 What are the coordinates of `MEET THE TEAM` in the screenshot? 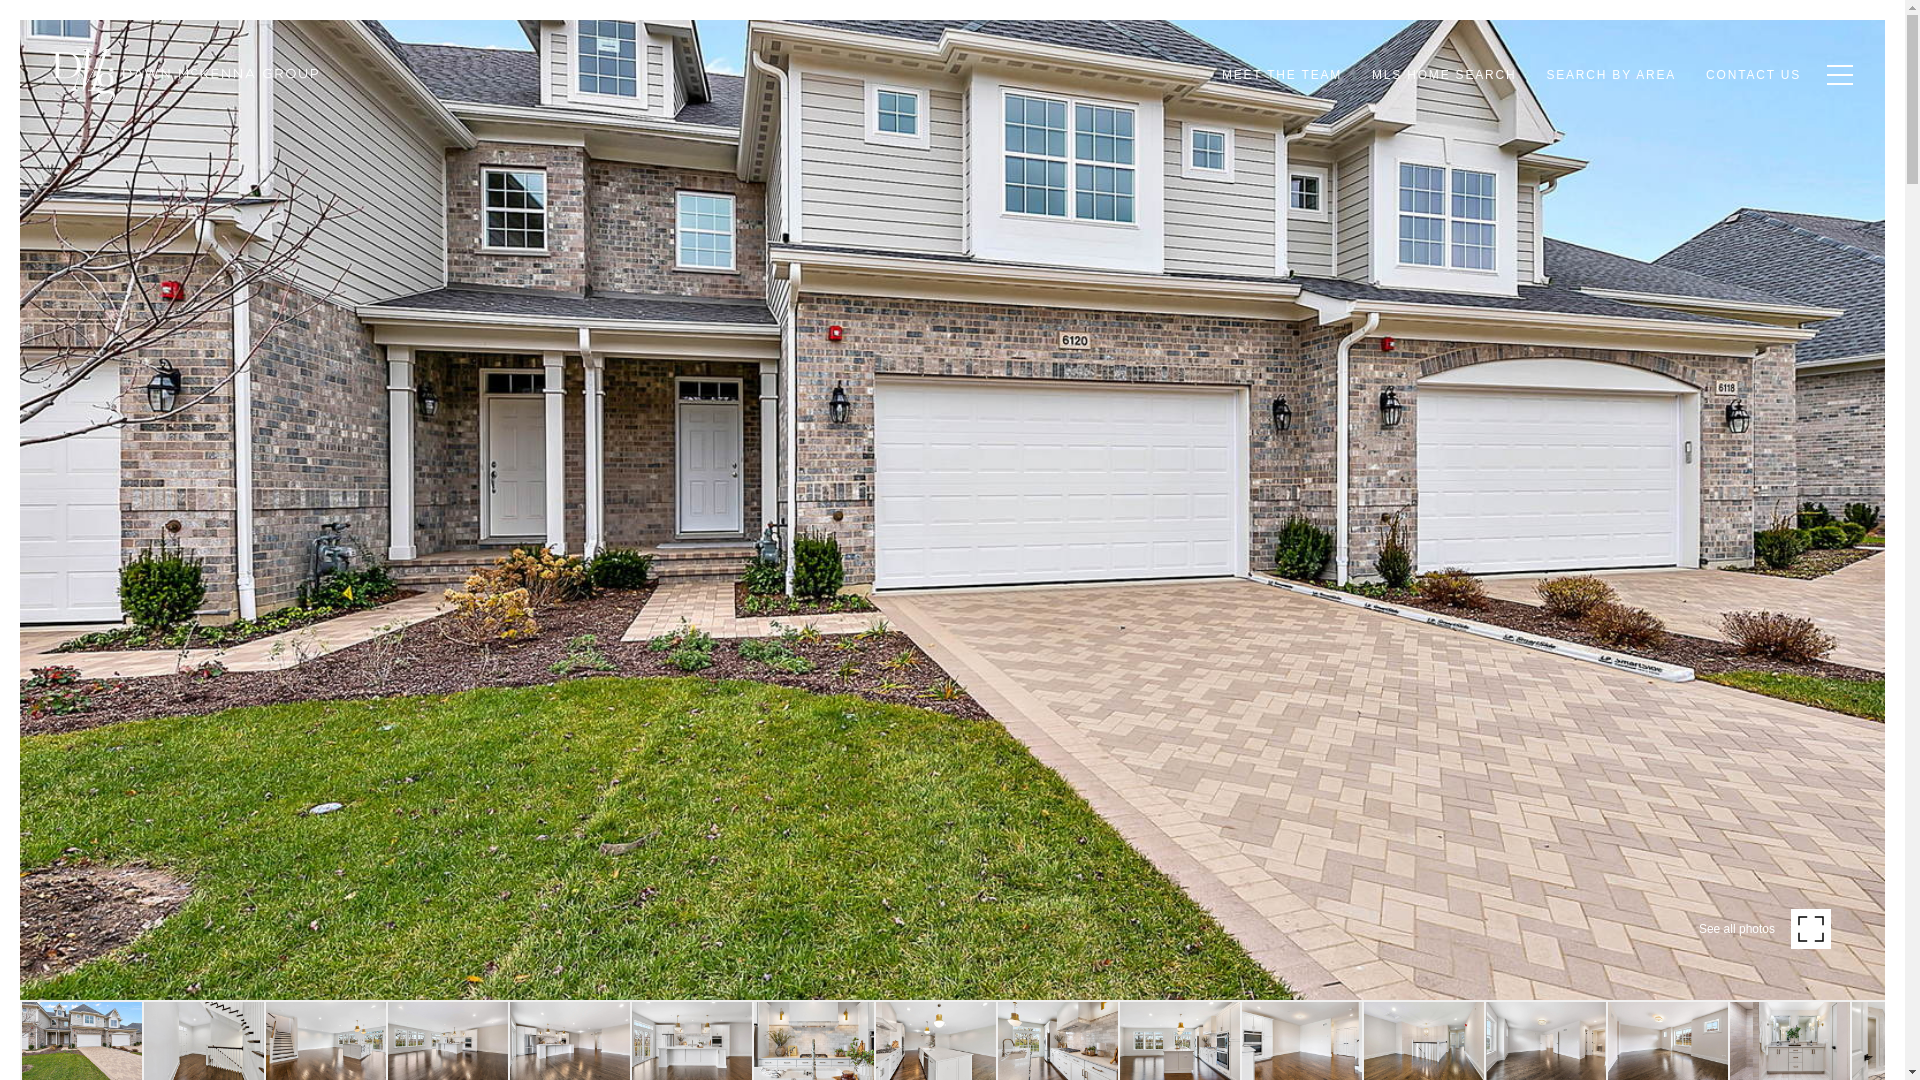 It's located at (1282, 75).